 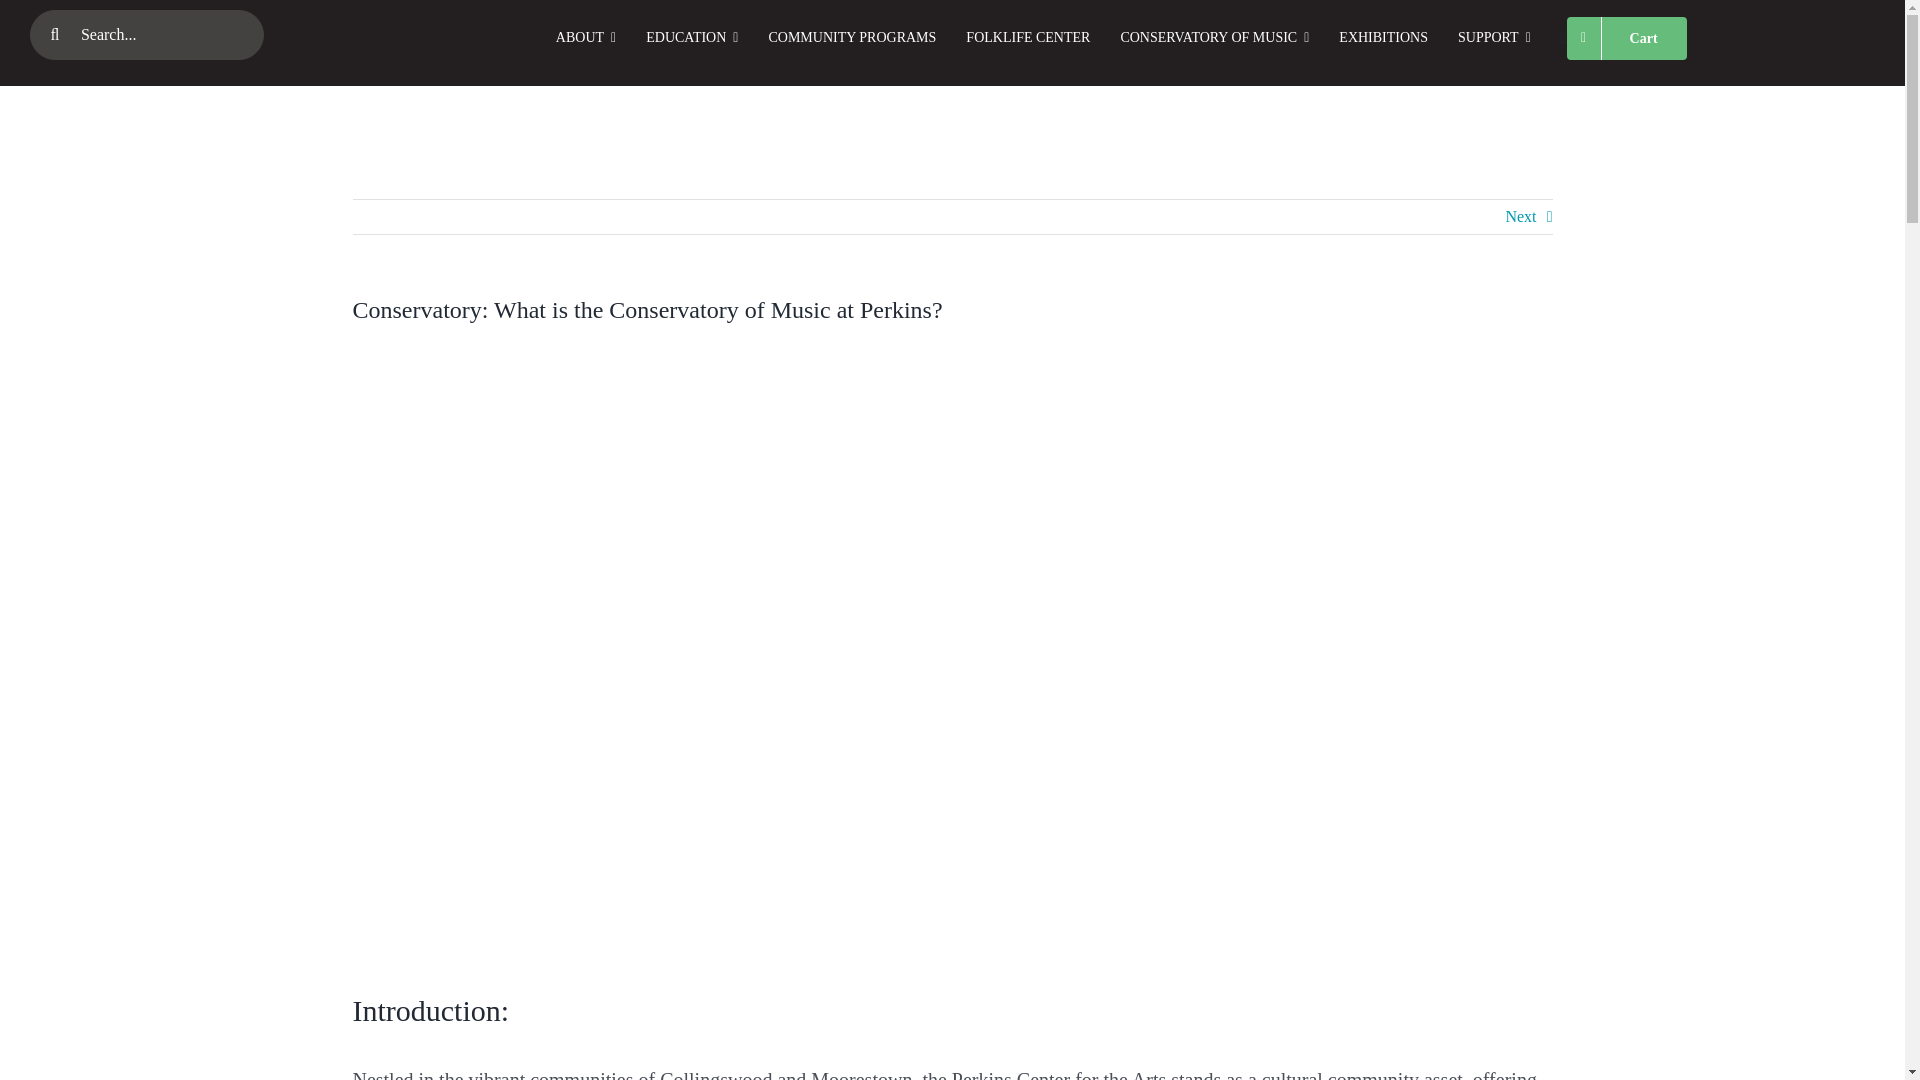 I want to click on CONSERVATORY OF MUSIC, so click(x=1200, y=37).